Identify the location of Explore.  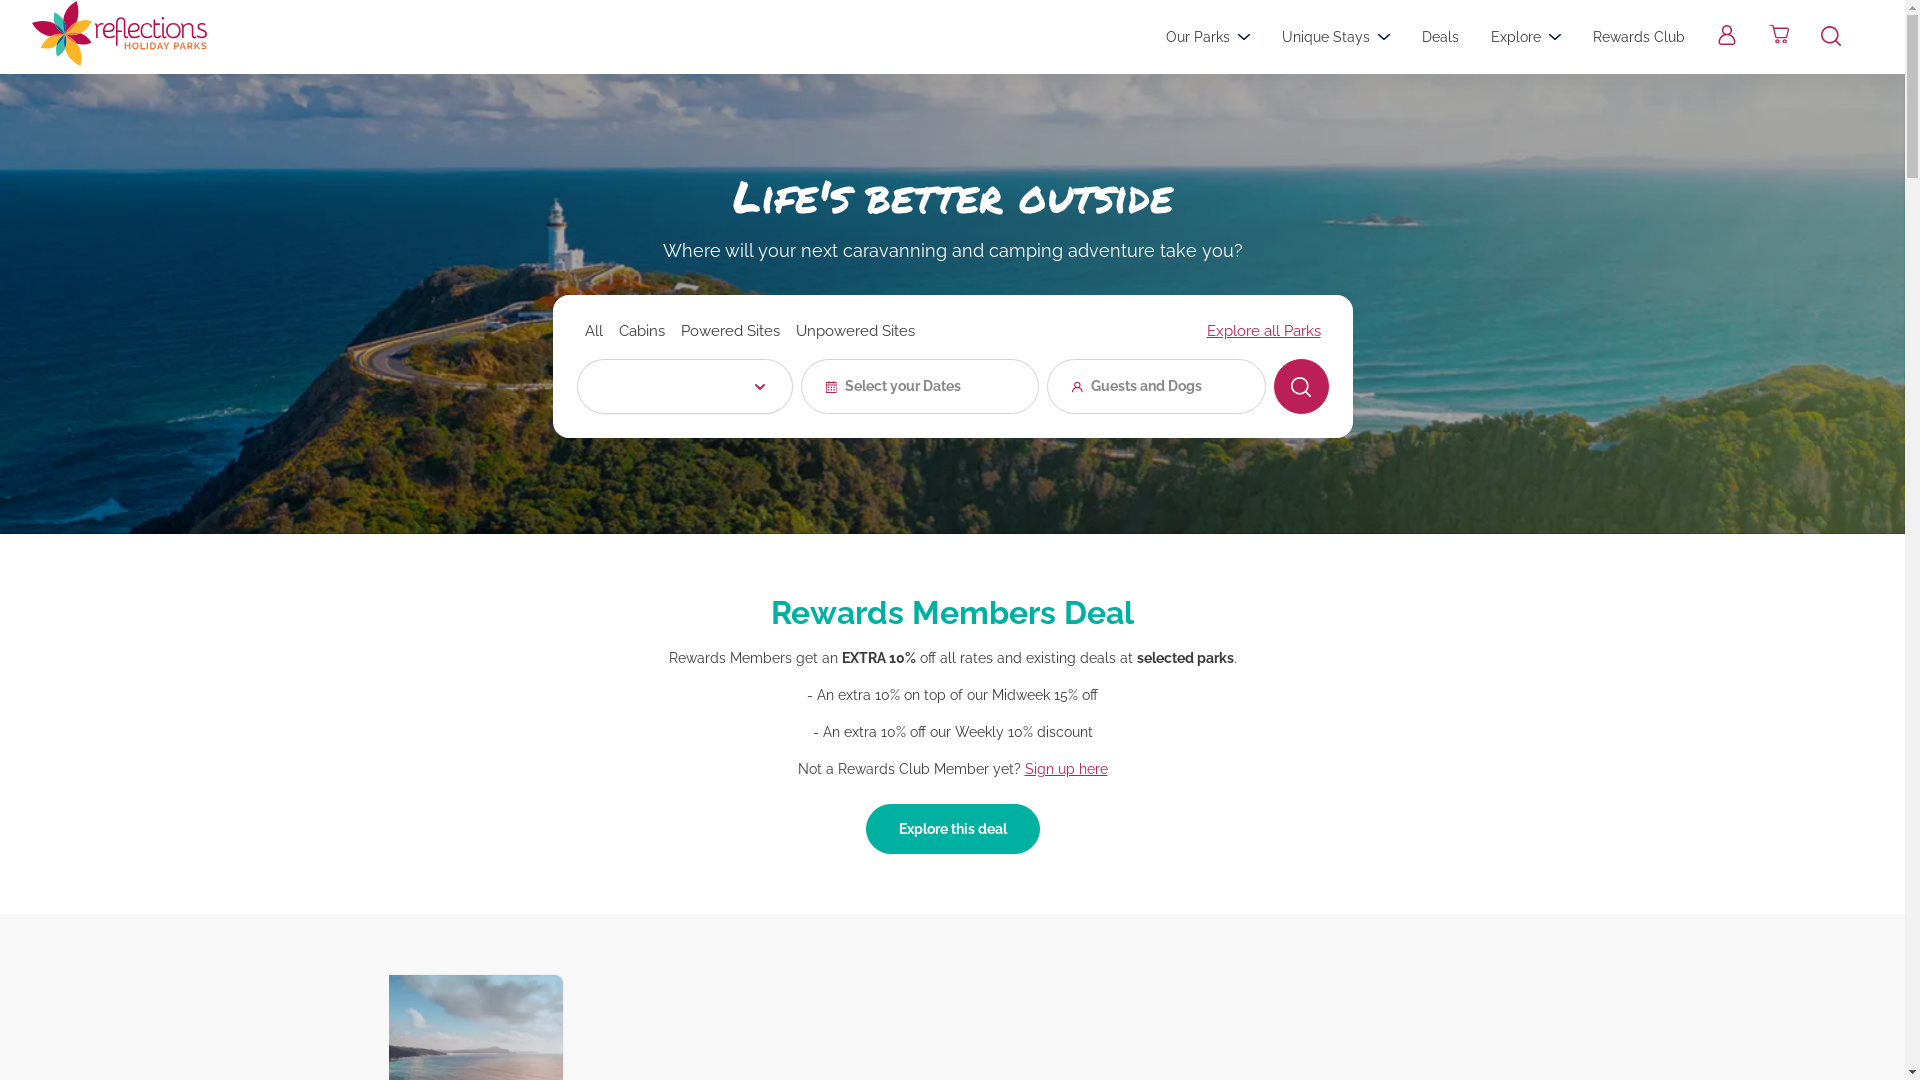
(1526, 37).